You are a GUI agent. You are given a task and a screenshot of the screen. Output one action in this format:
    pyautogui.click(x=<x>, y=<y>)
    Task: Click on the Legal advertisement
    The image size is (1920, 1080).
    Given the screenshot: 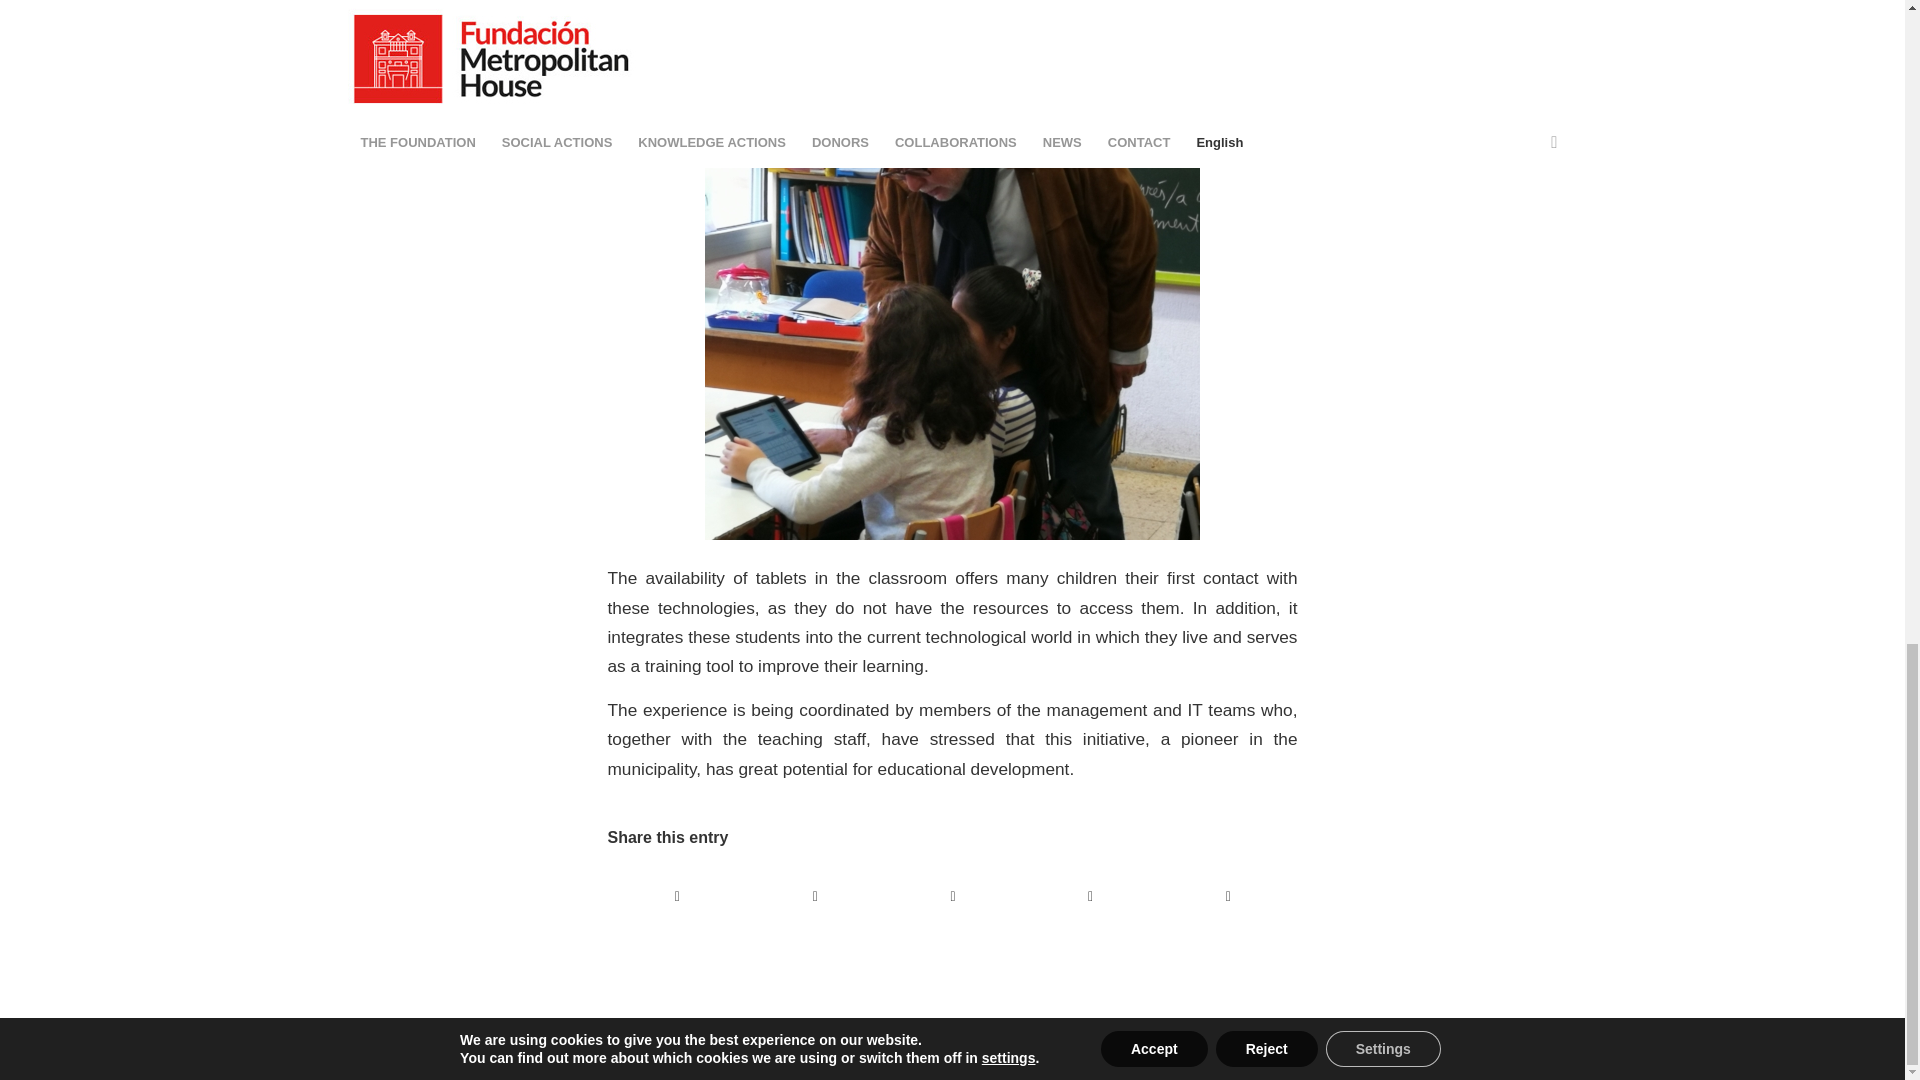 What is the action you would take?
    pyautogui.click(x=1100, y=1053)
    